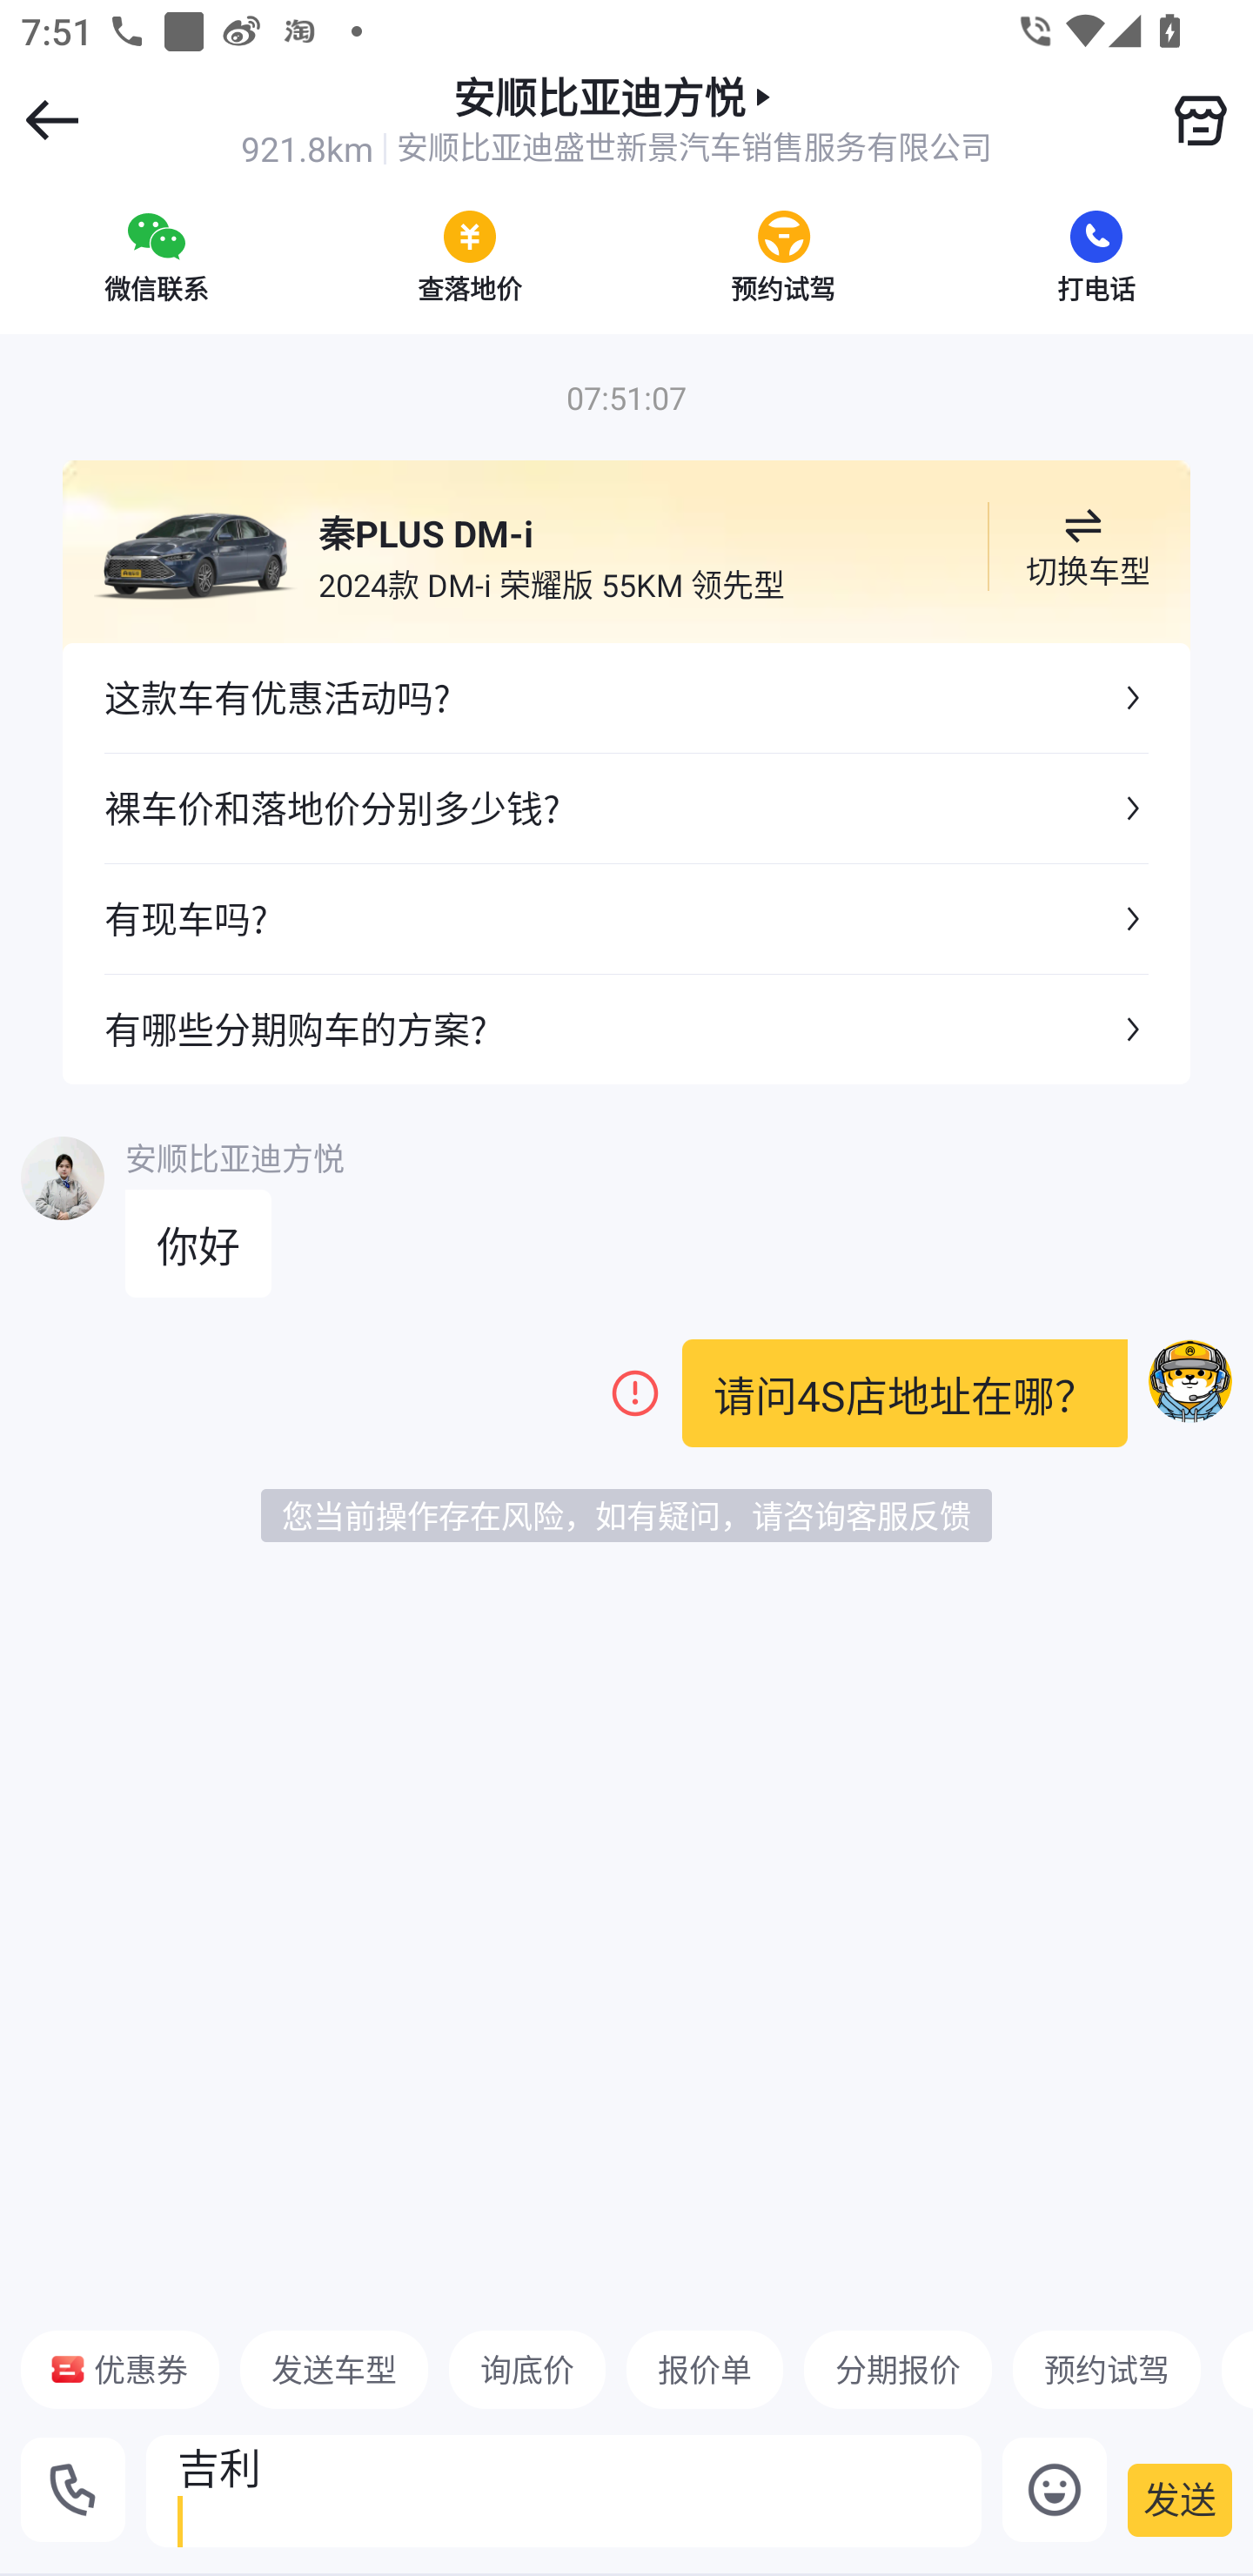 The image size is (1253, 2576). Describe the element at coordinates (705, 2369) in the screenshot. I see `报价单` at that location.